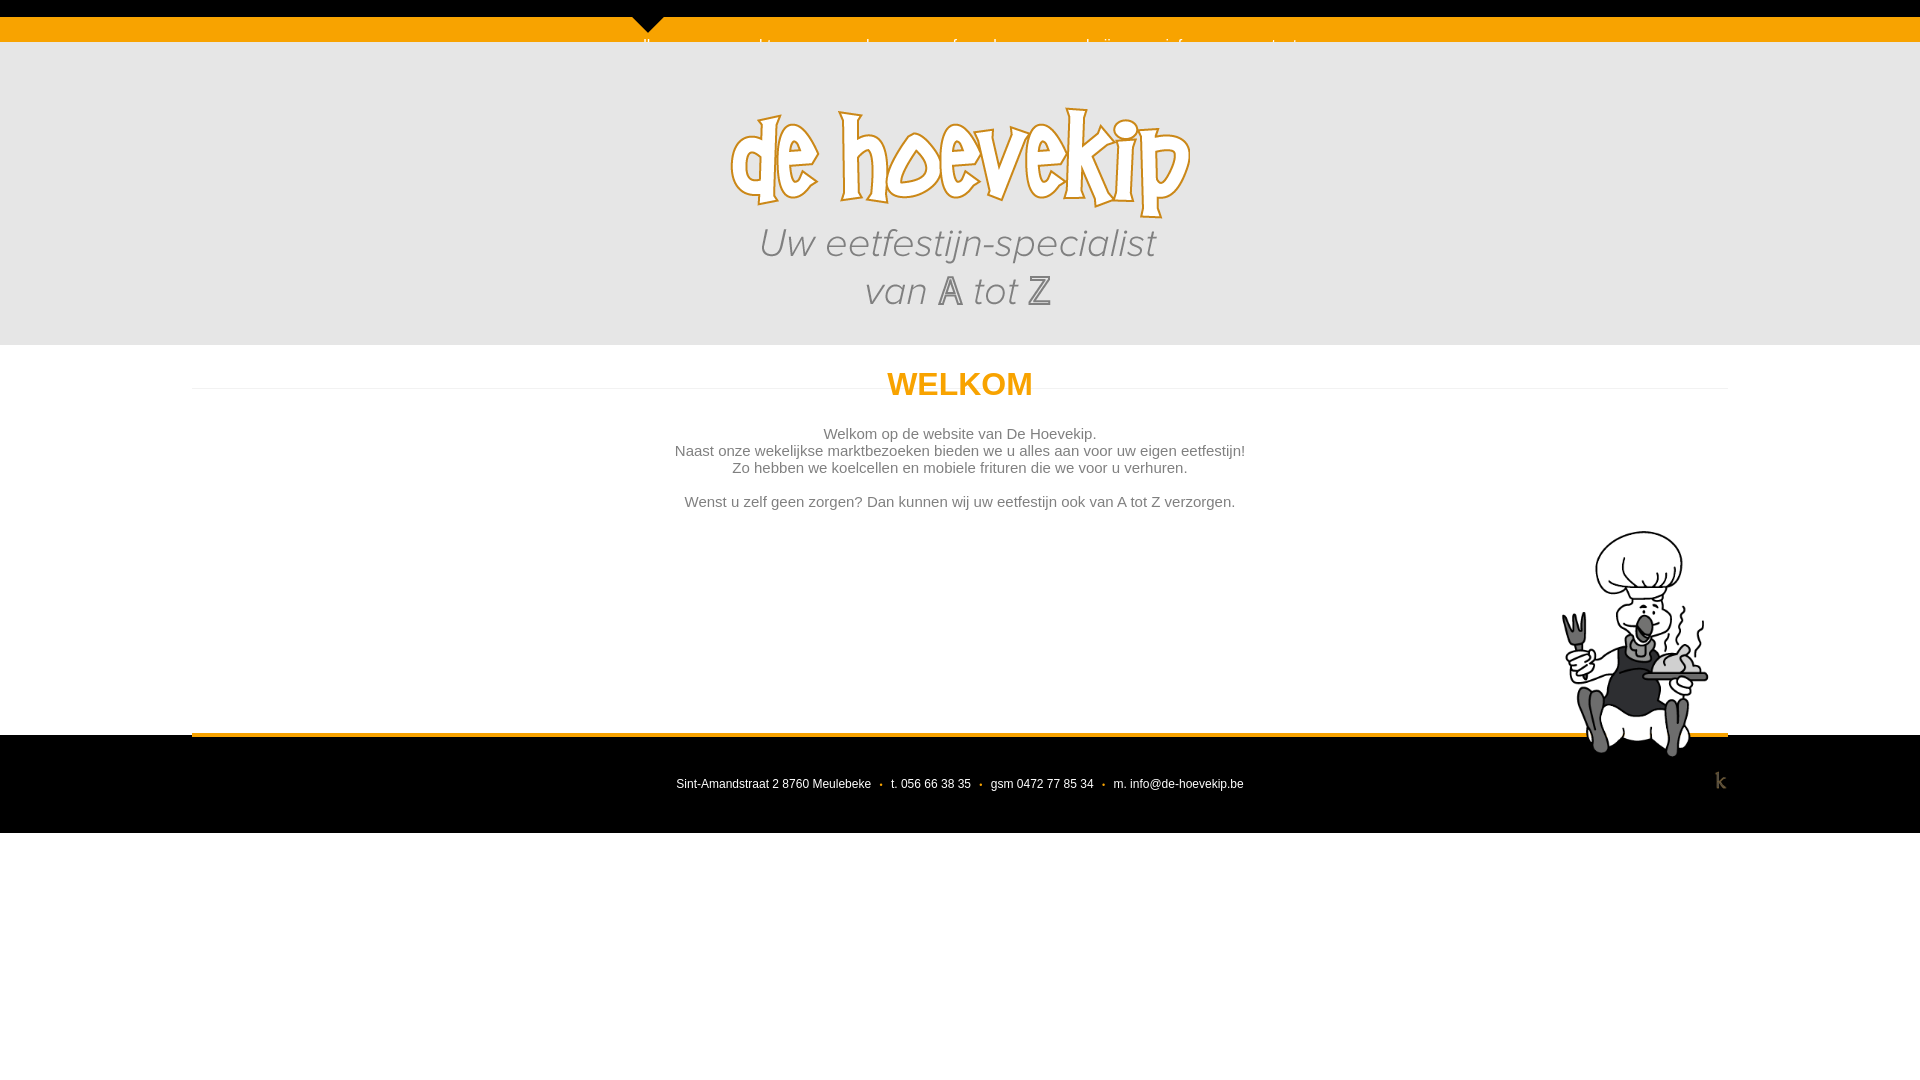 This screenshot has width=1920, height=1080. What do you see at coordinates (650, 36) in the screenshot?
I see `welkom` at bounding box center [650, 36].